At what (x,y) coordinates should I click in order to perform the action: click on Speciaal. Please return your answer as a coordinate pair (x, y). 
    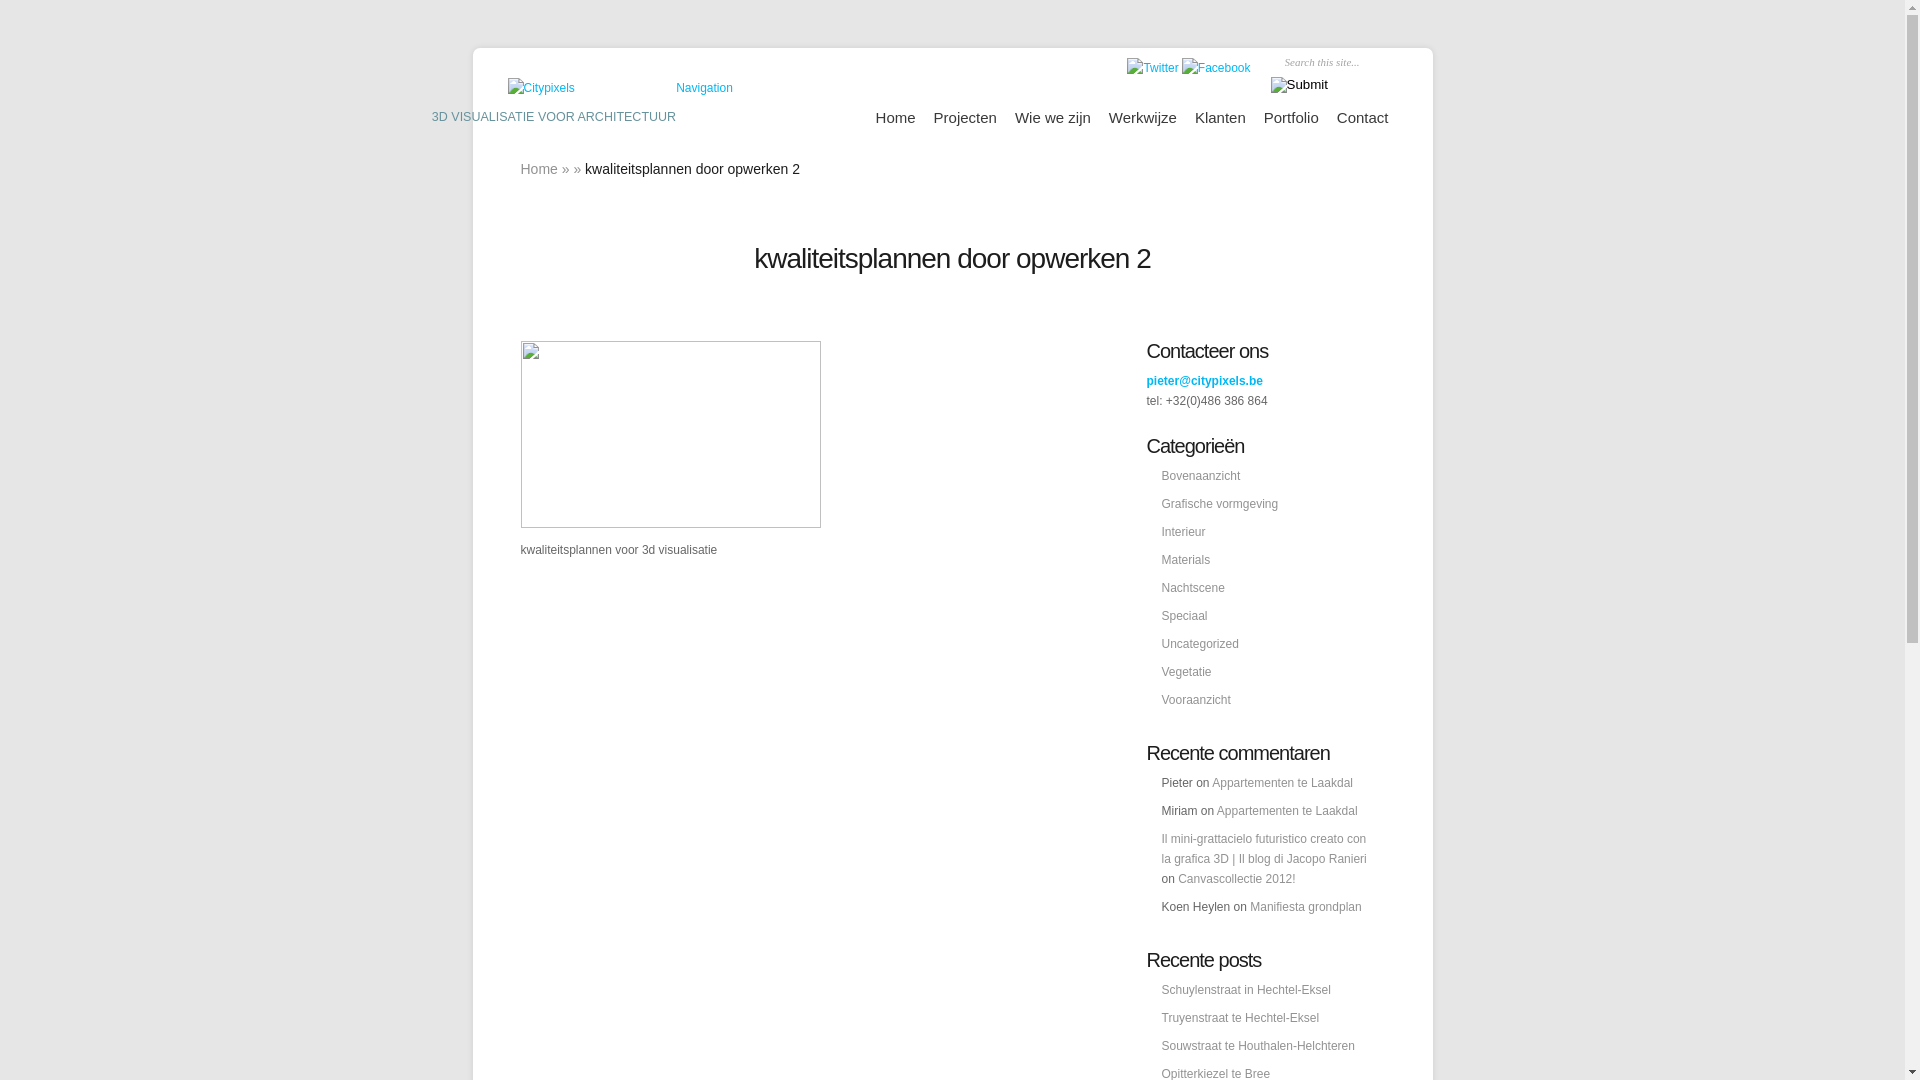
    Looking at the image, I should click on (1185, 616).